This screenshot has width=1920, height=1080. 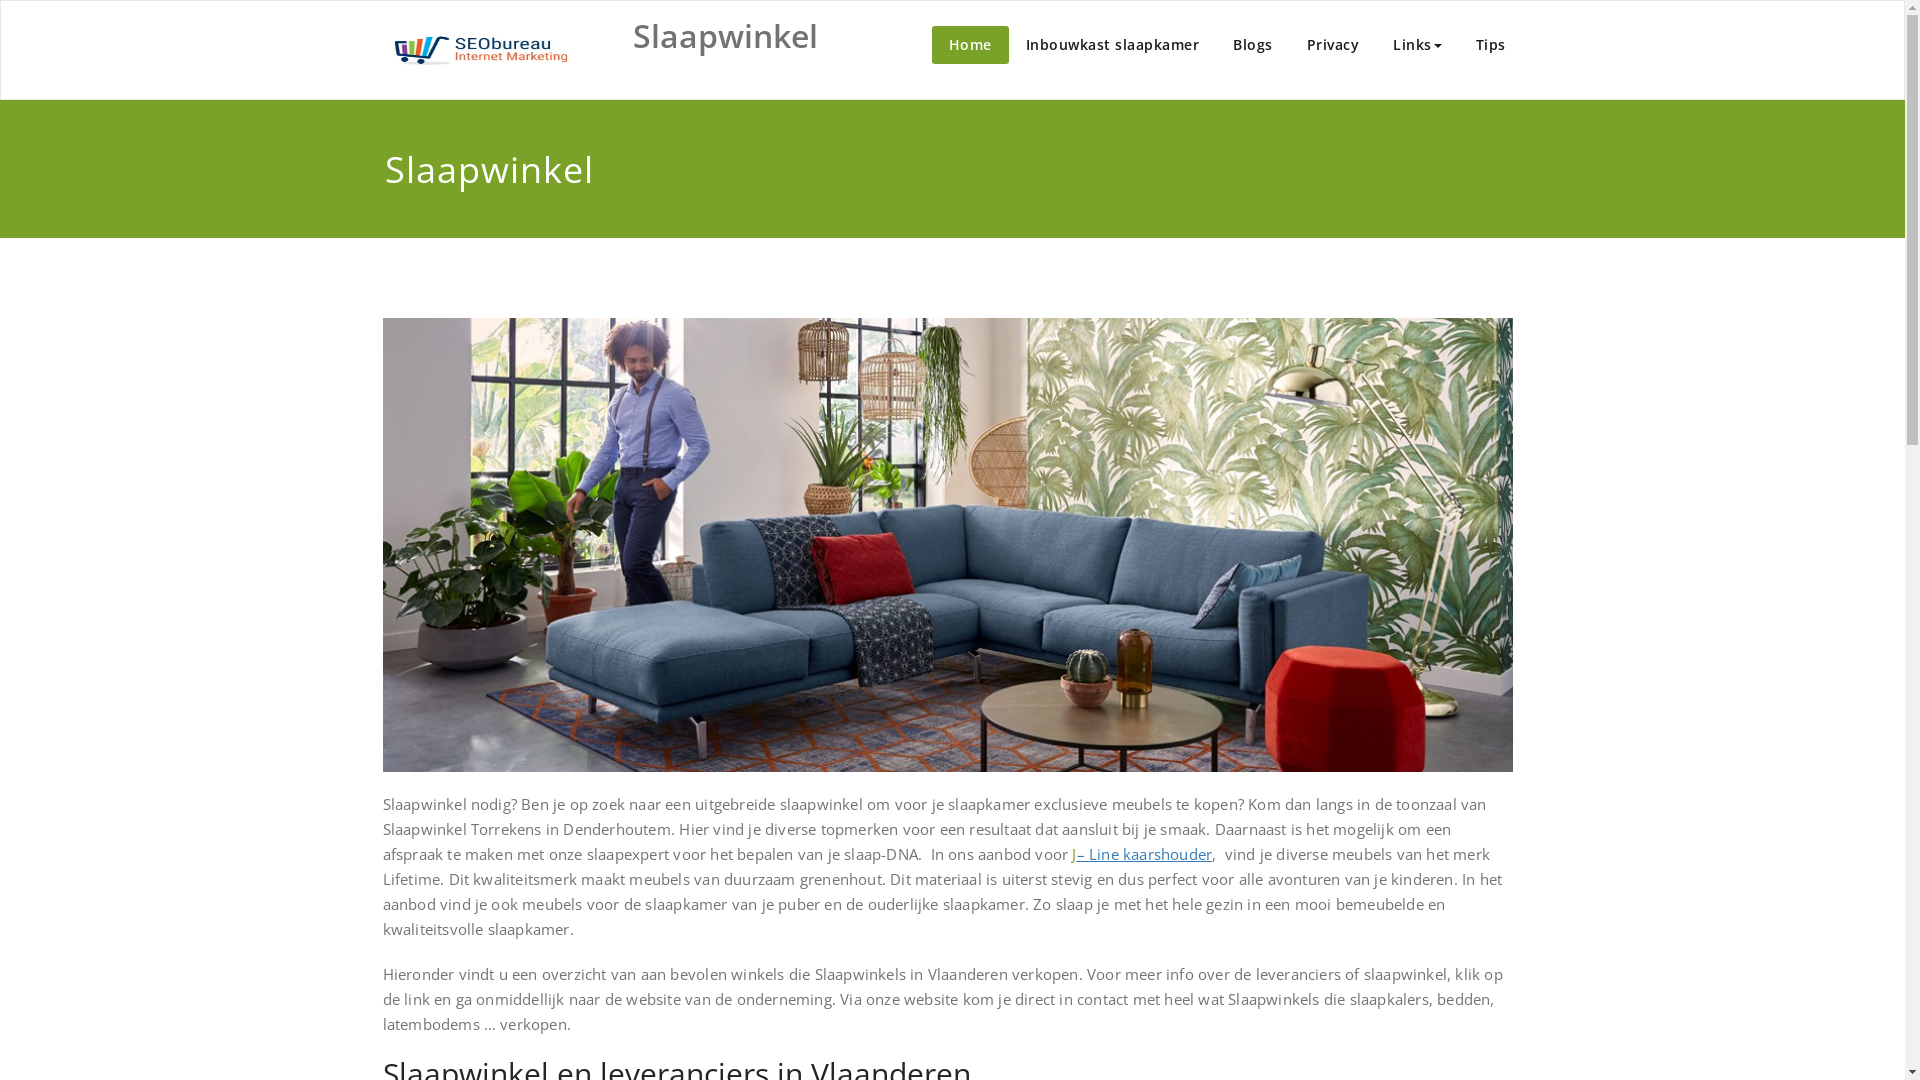 I want to click on Tips, so click(x=1490, y=45).